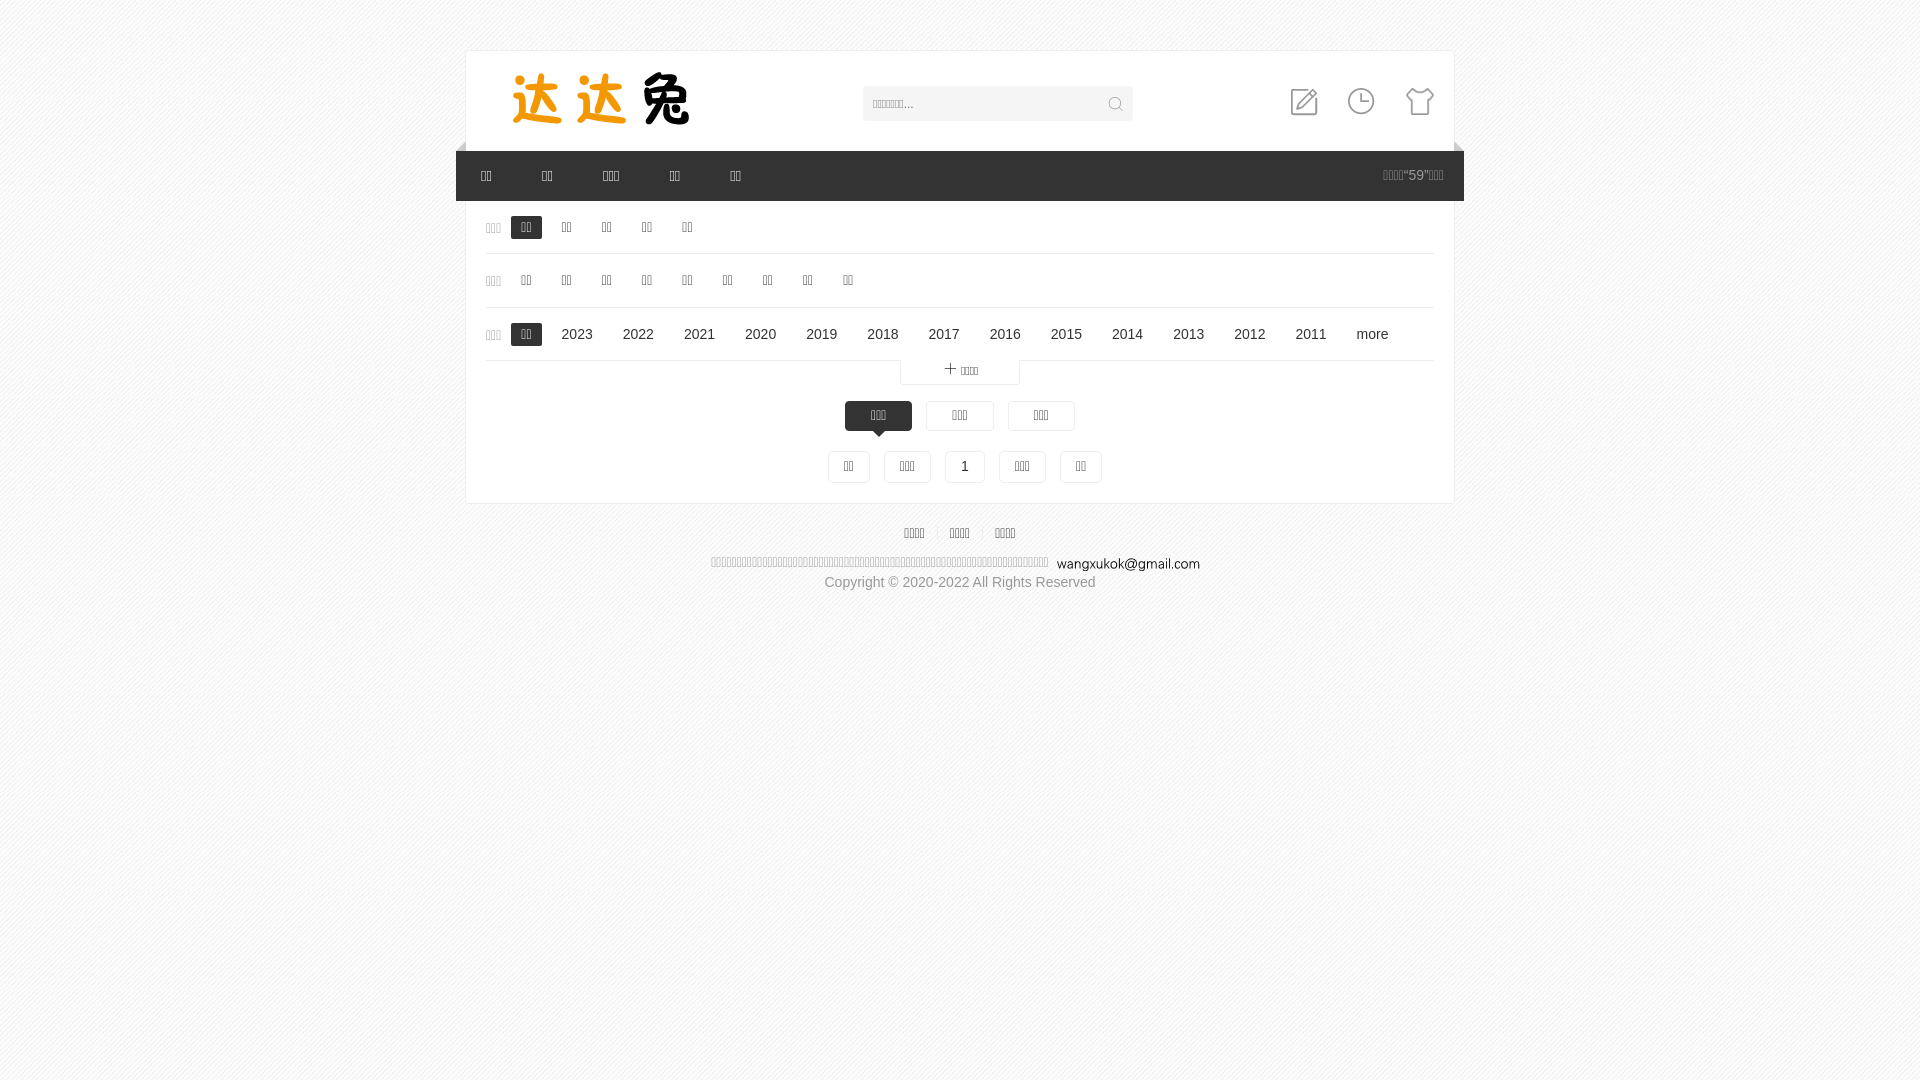 The width and height of the screenshot is (1920, 1080). I want to click on 2017, so click(944, 335).